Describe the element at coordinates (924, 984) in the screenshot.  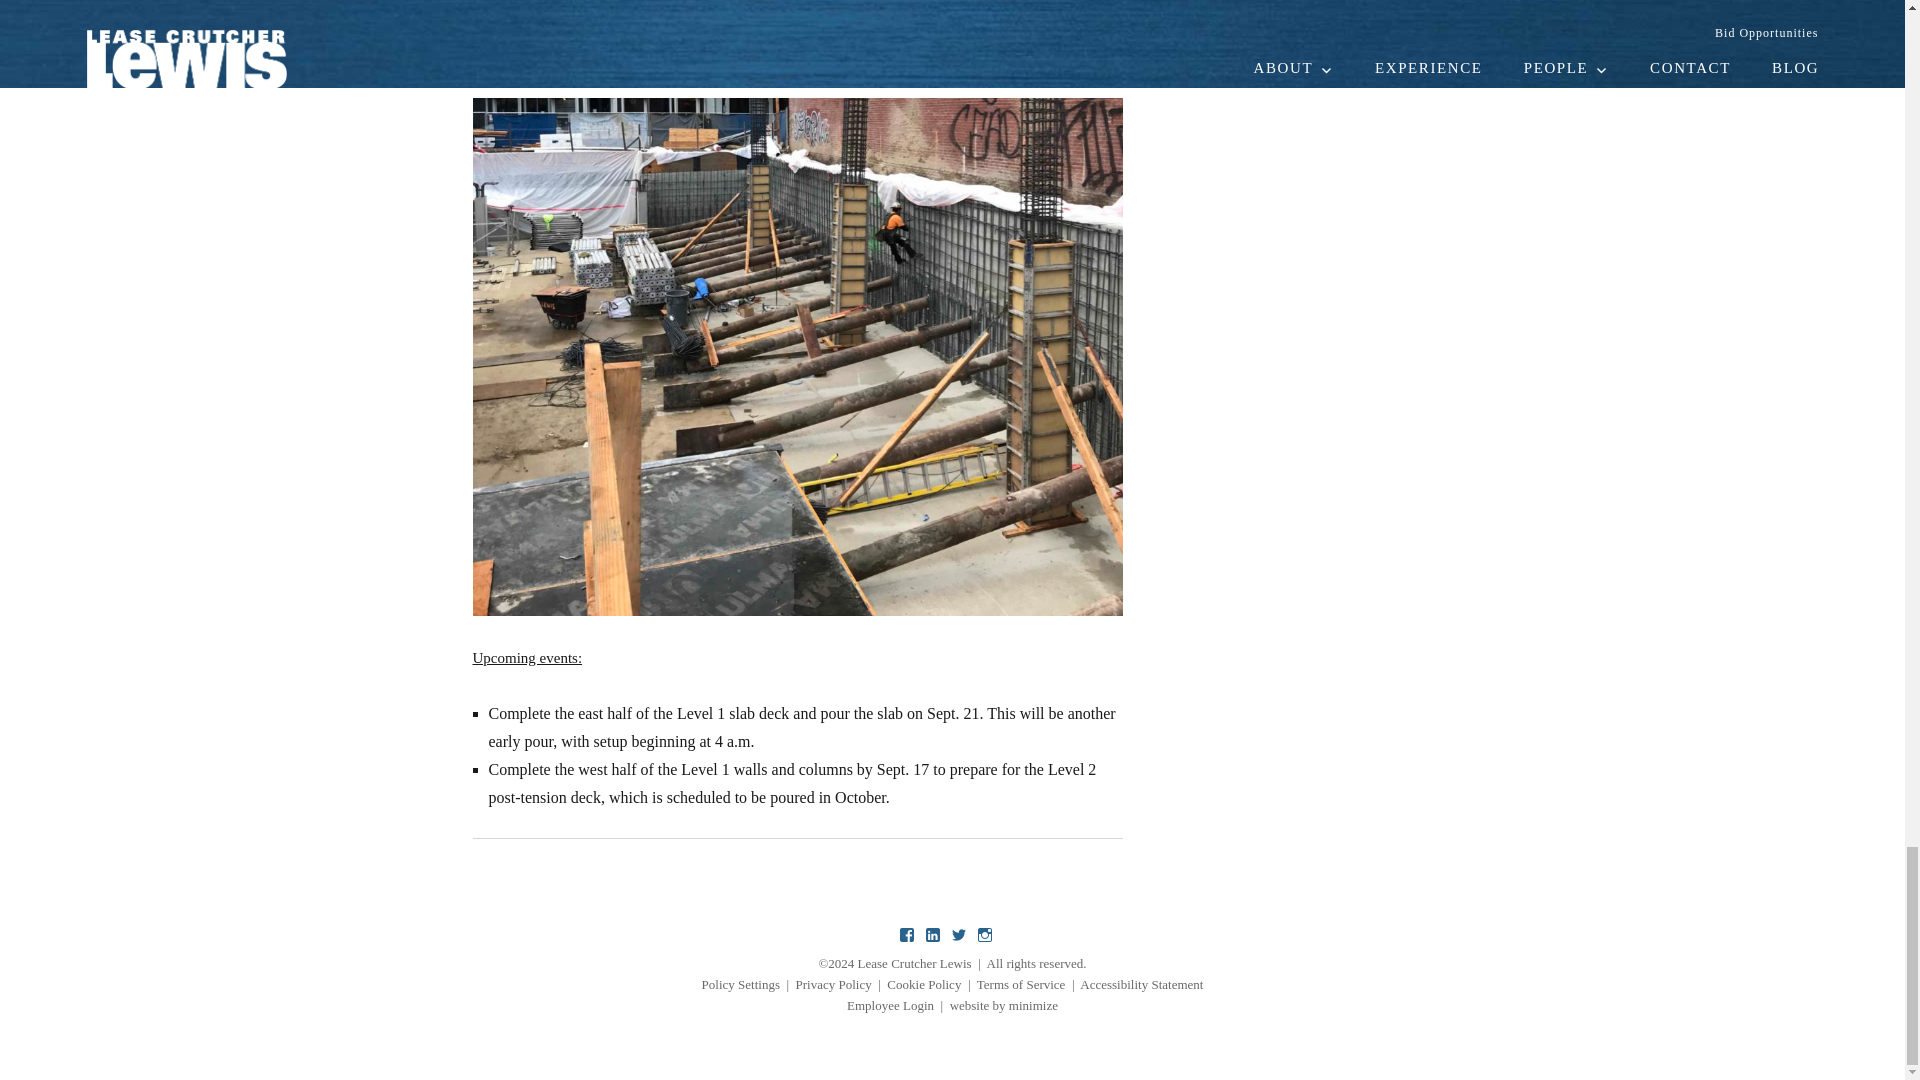
I see `Cookie Policy` at that location.